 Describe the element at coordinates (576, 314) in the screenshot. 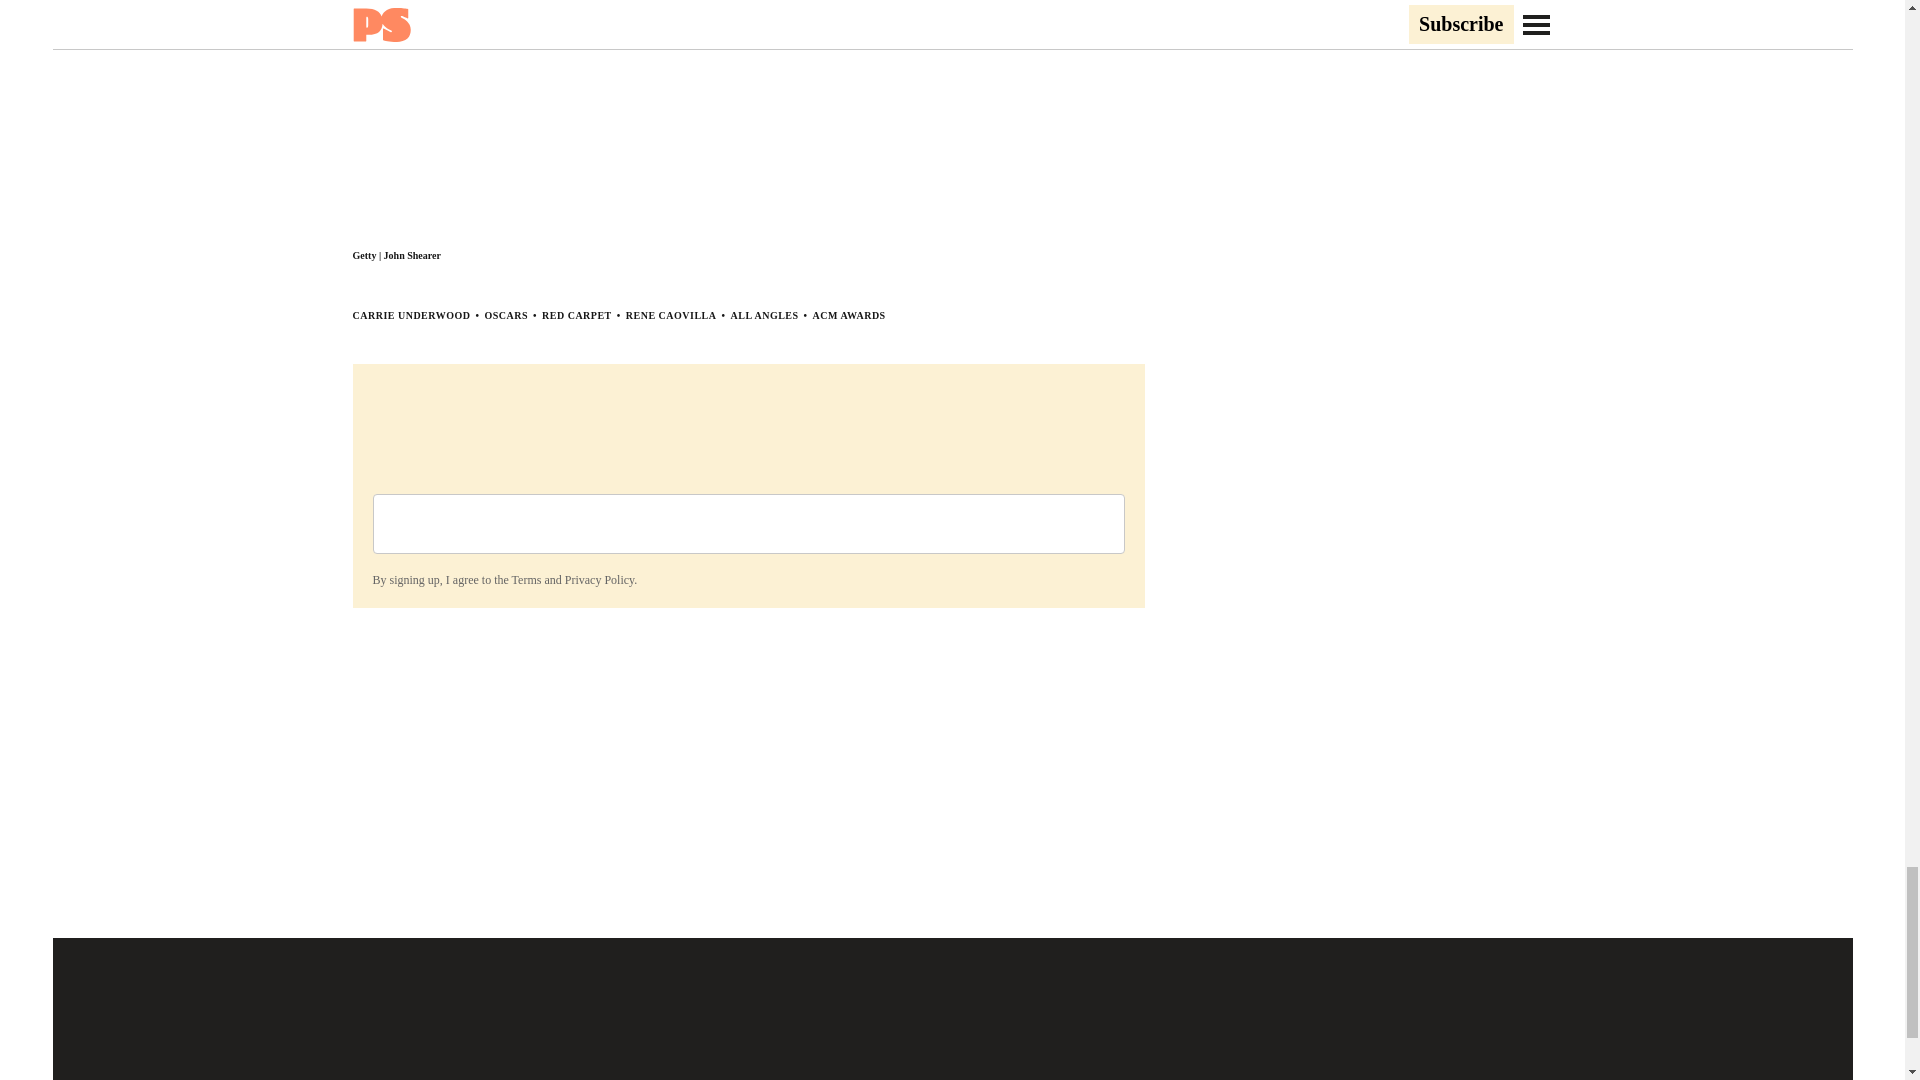

I see `RED CARPET` at that location.